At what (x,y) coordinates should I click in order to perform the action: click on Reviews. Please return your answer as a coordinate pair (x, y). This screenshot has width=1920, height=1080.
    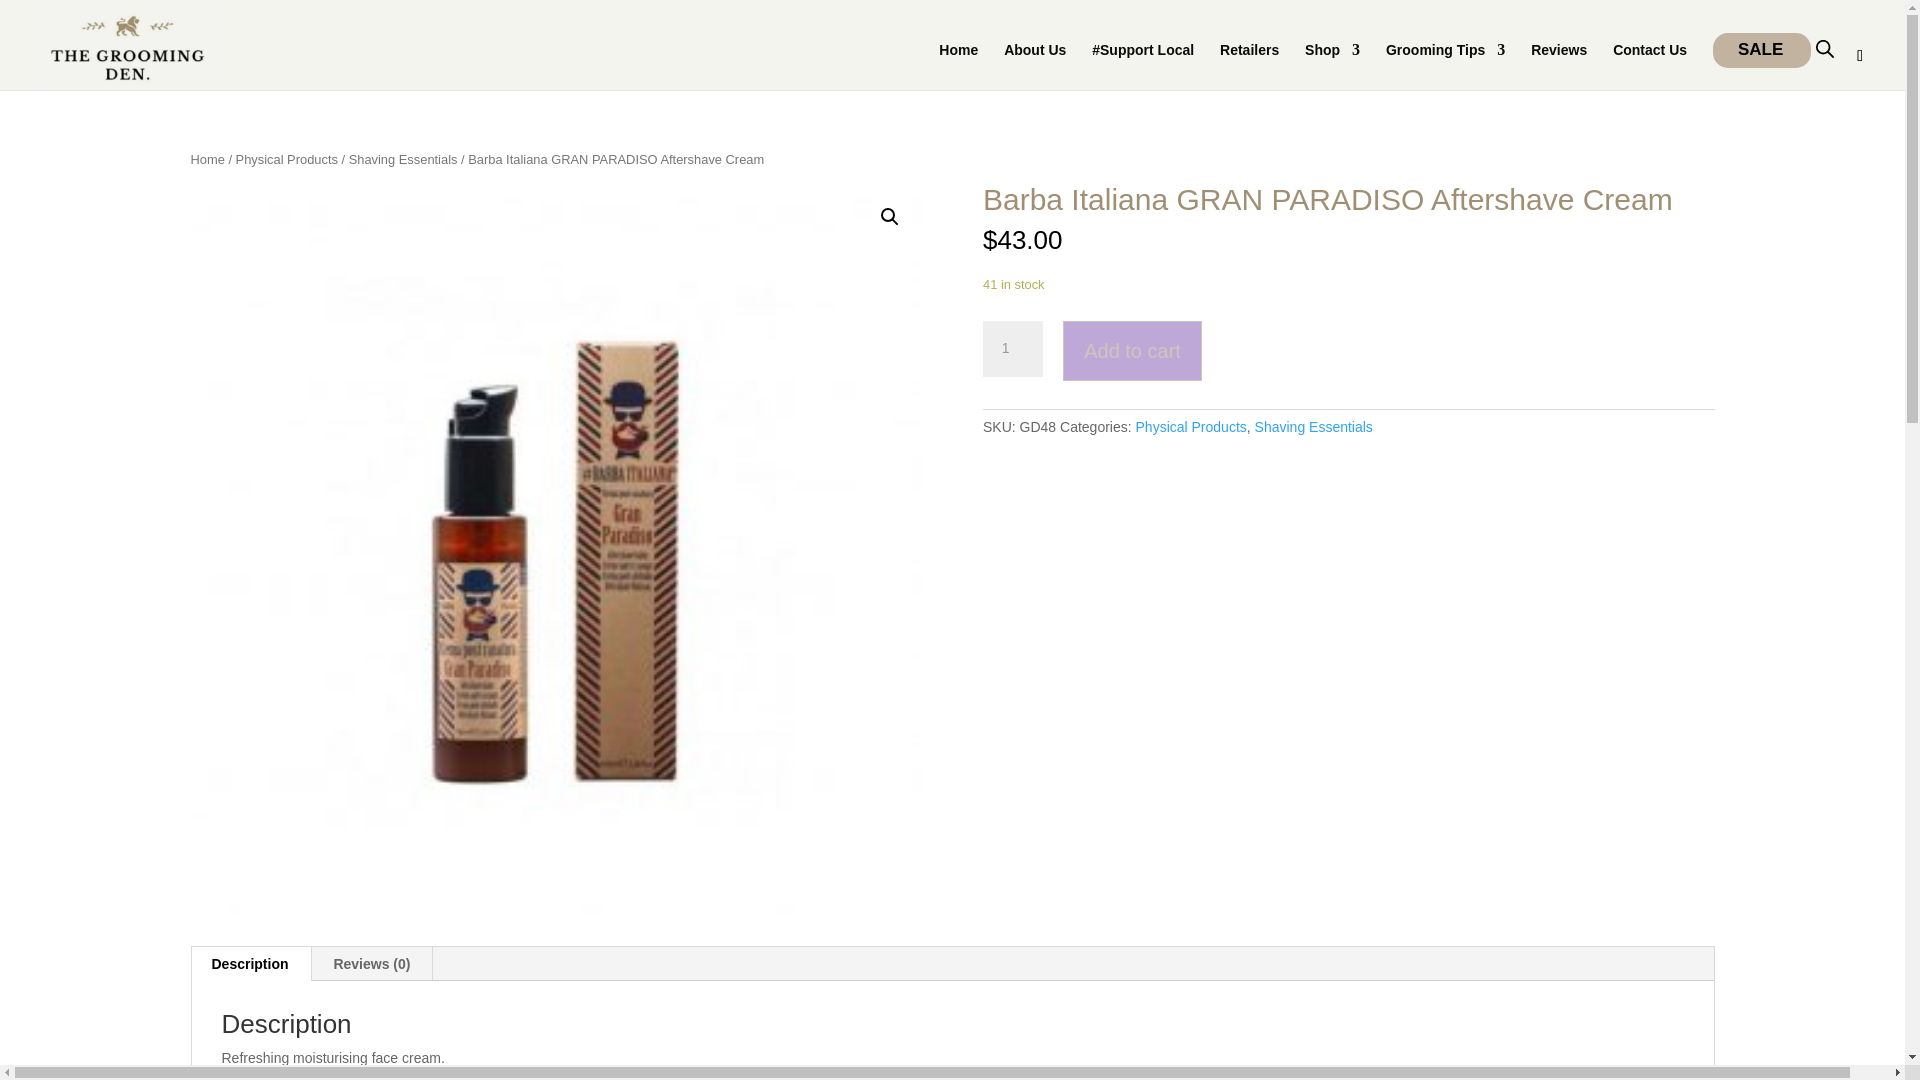
    Looking at the image, I should click on (1558, 66).